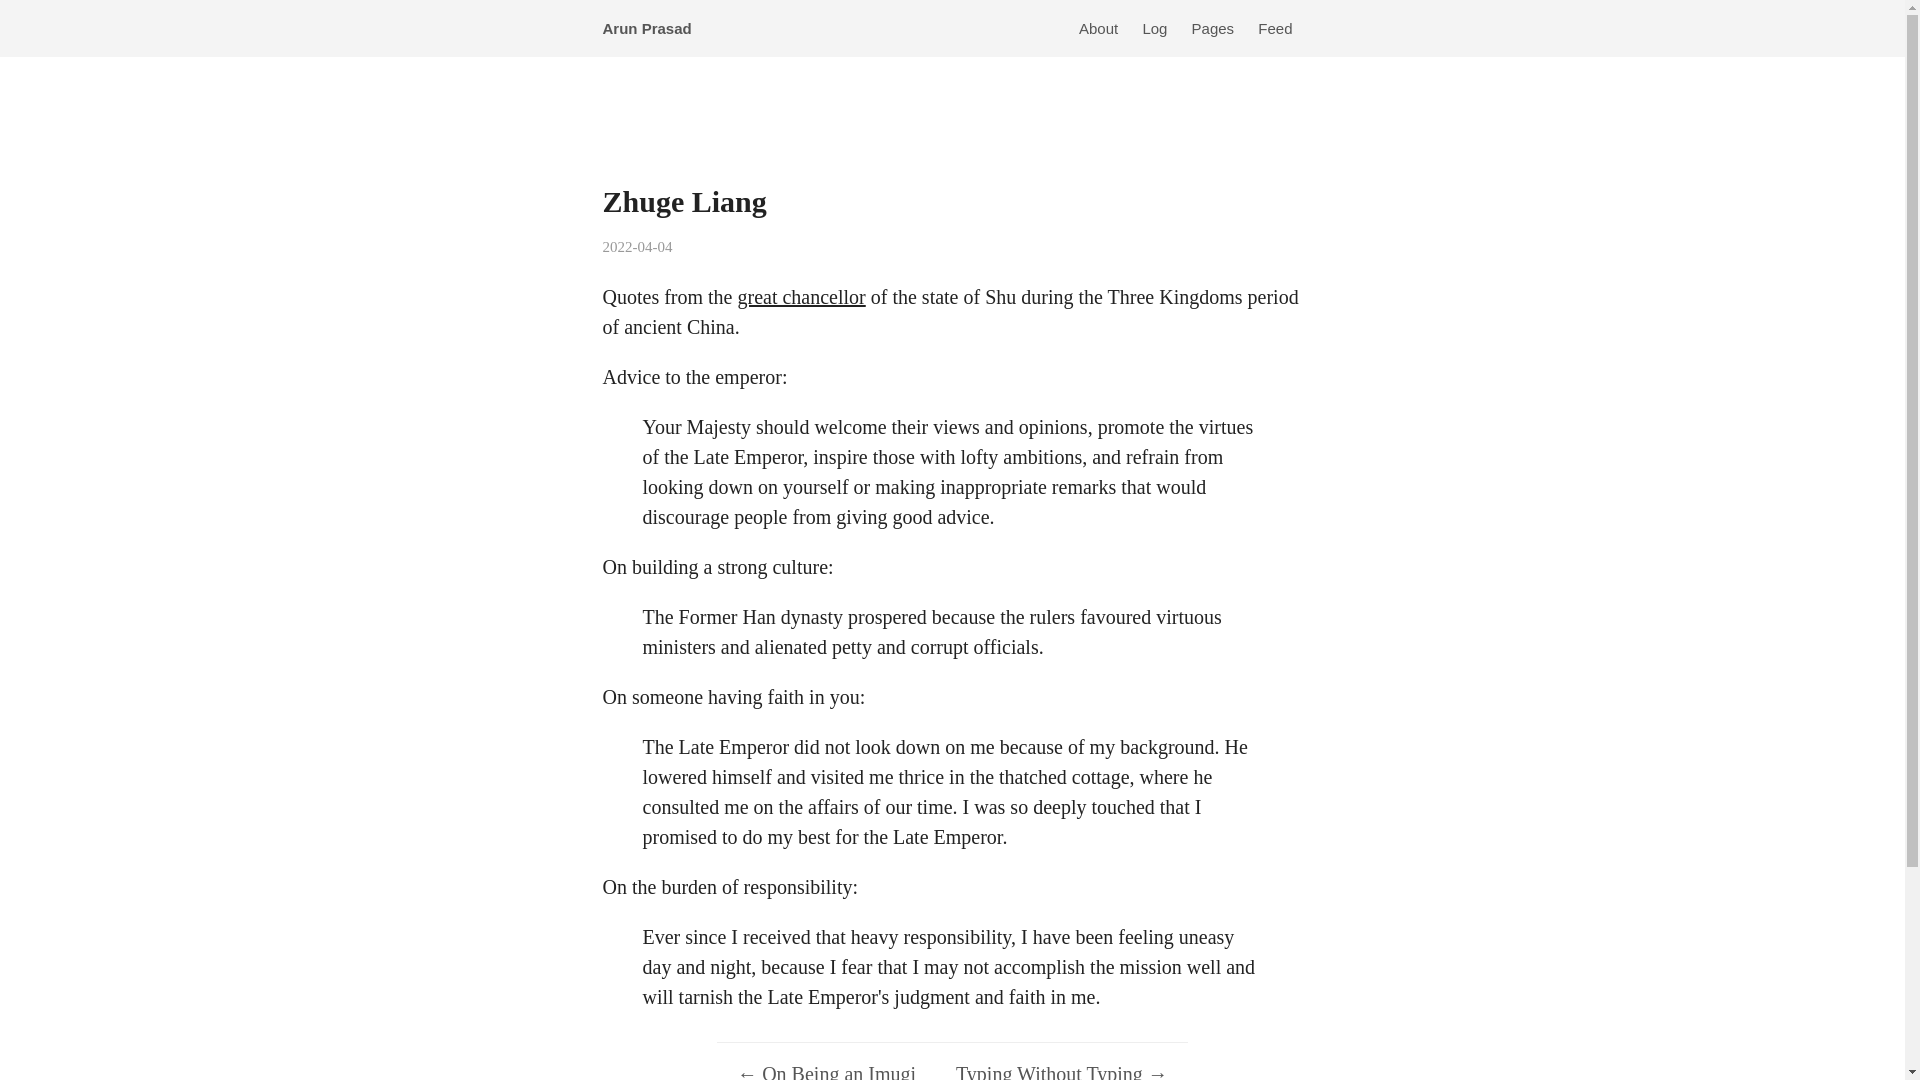  Describe the element at coordinates (651, 28) in the screenshot. I see `Arun Prasad` at that location.